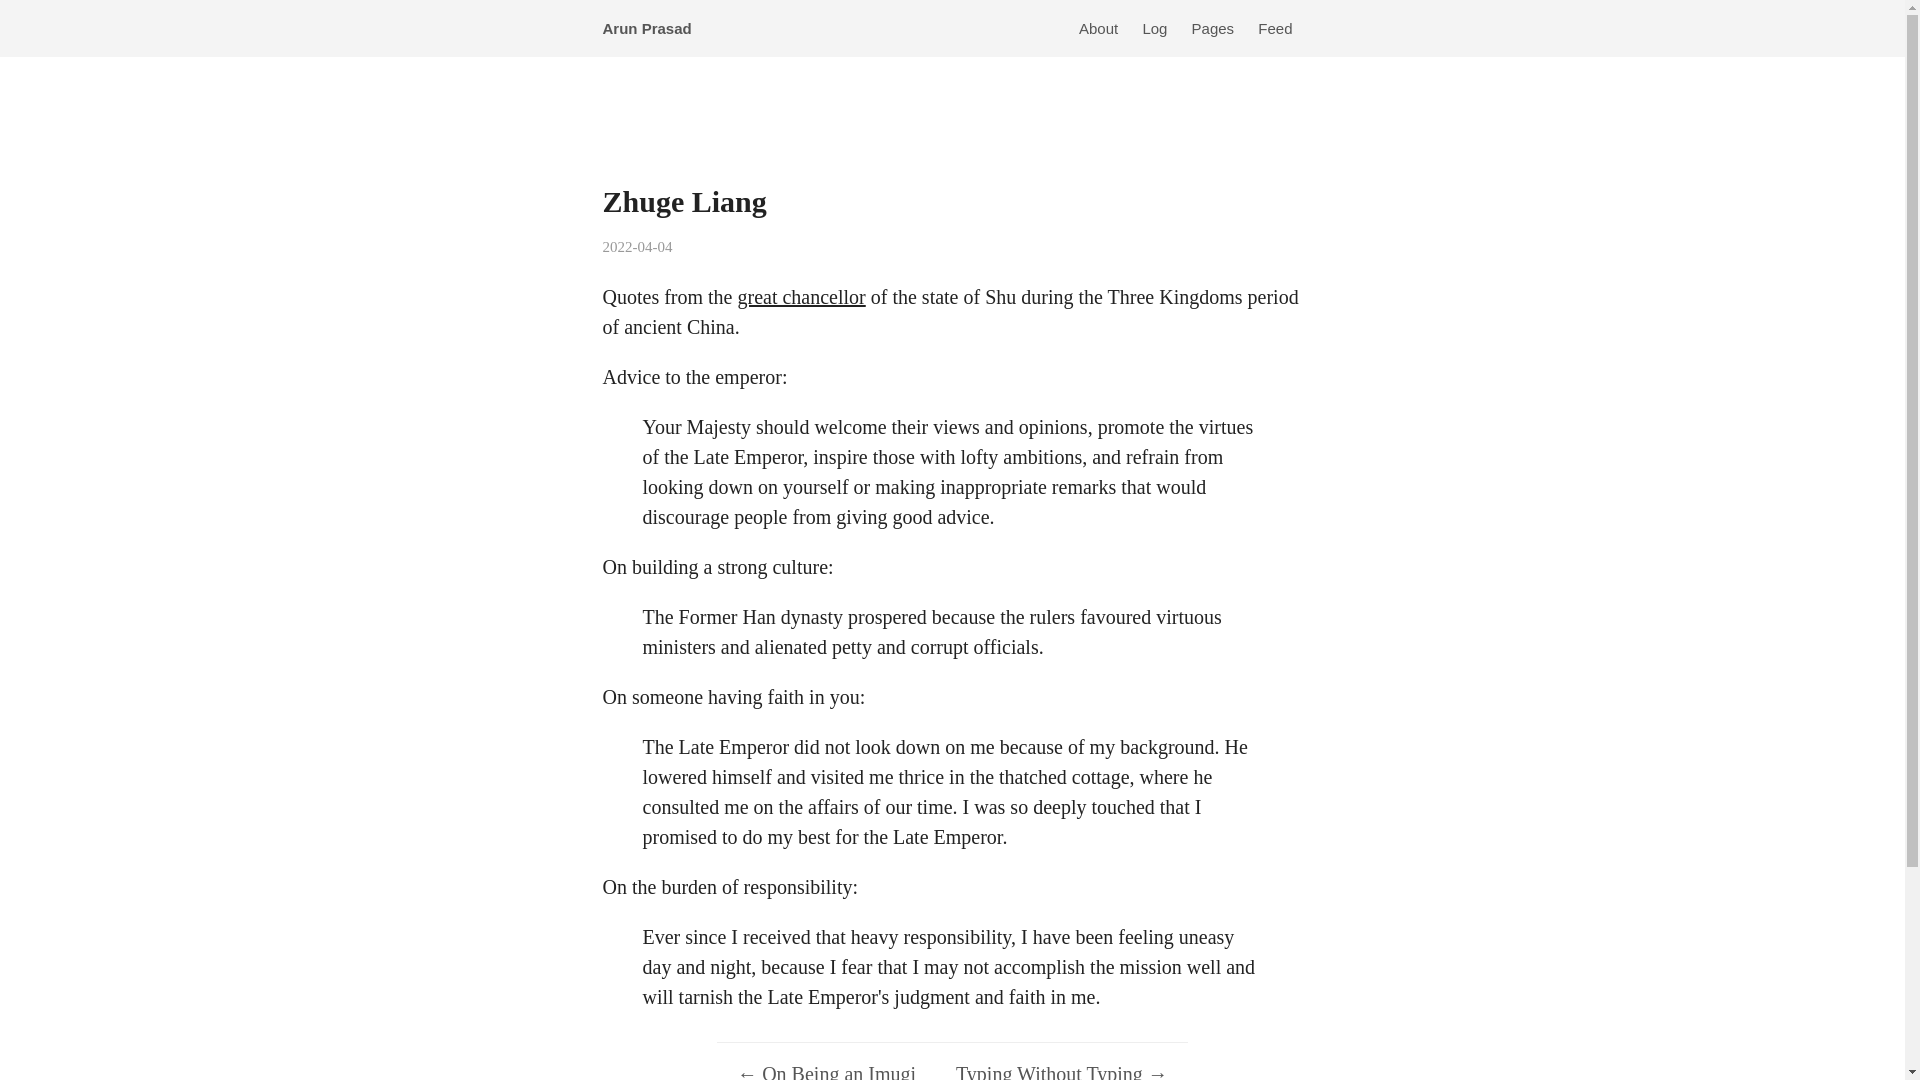  Describe the element at coordinates (651, 28) in the screenshot. I see `Arun Prasad` at that location.